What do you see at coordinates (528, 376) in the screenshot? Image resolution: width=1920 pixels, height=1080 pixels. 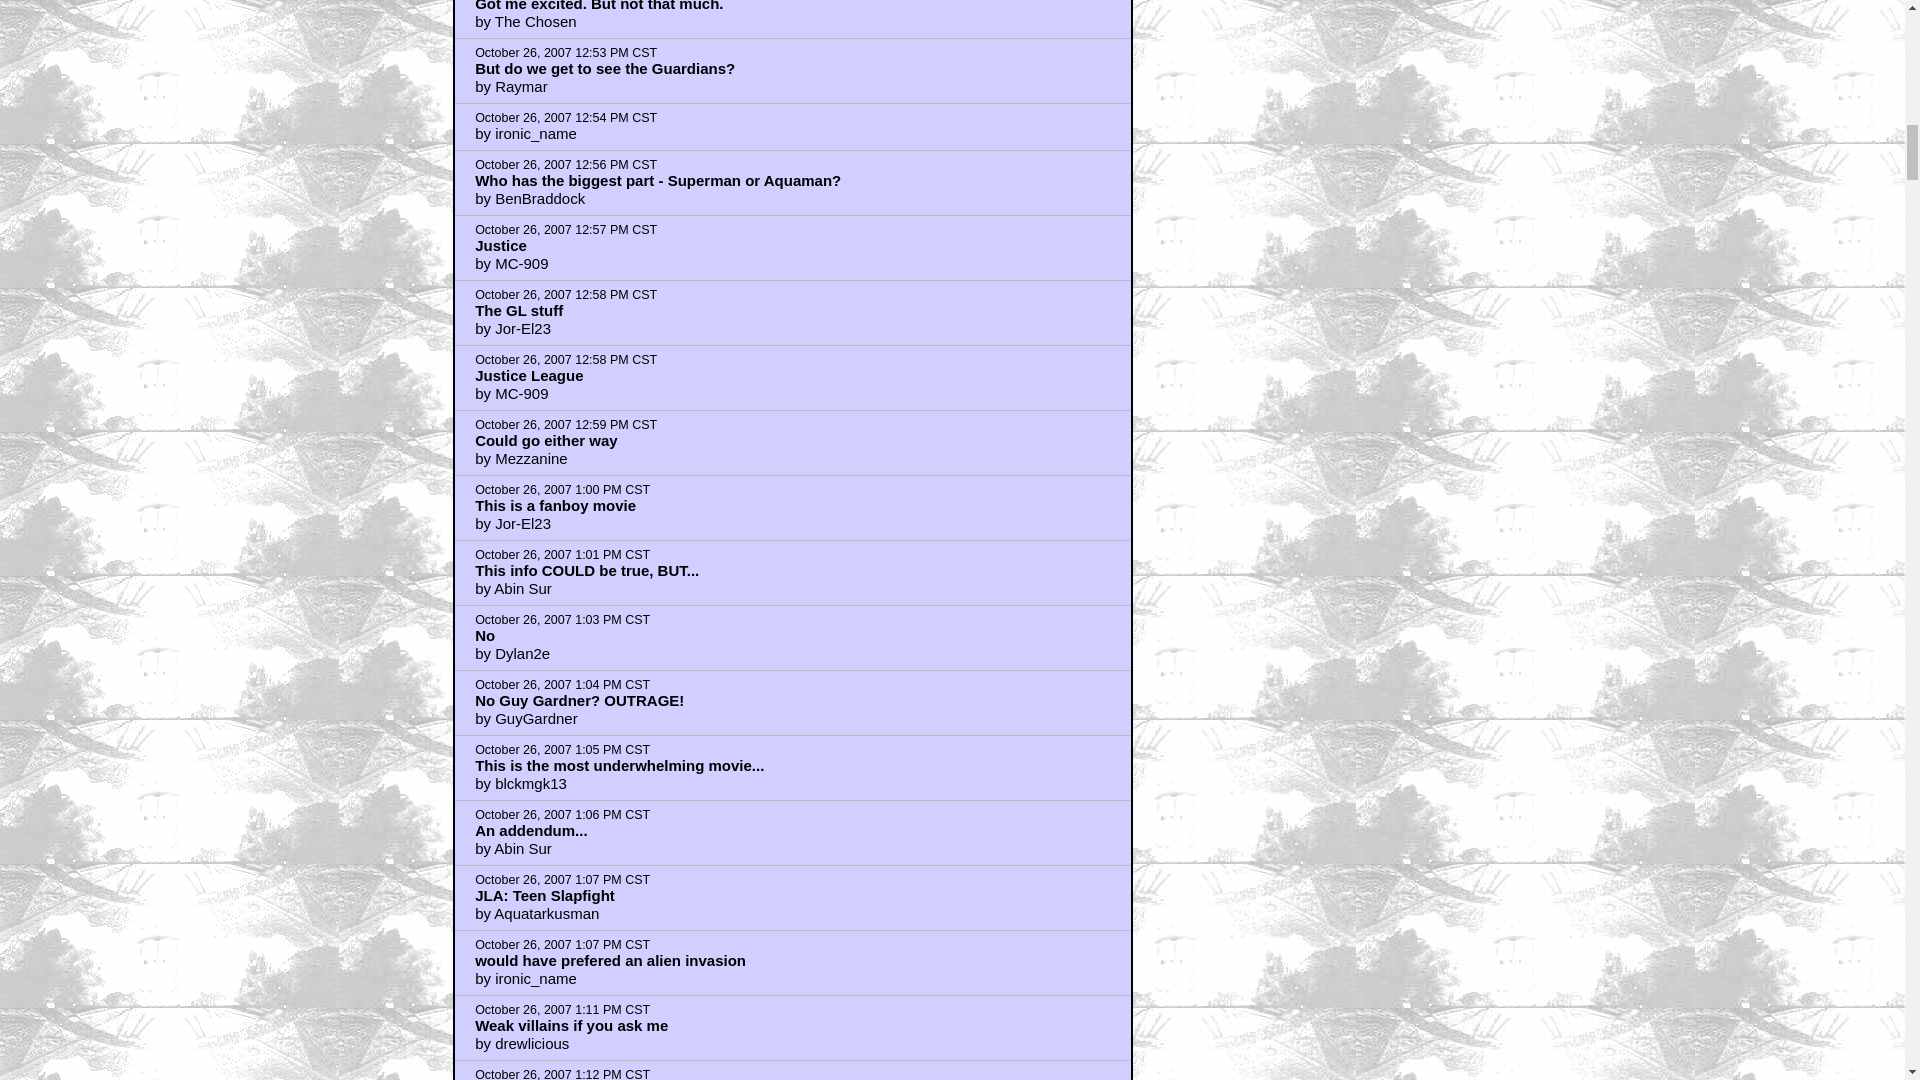 I see `Justice League` at bounding box center [528, 376].